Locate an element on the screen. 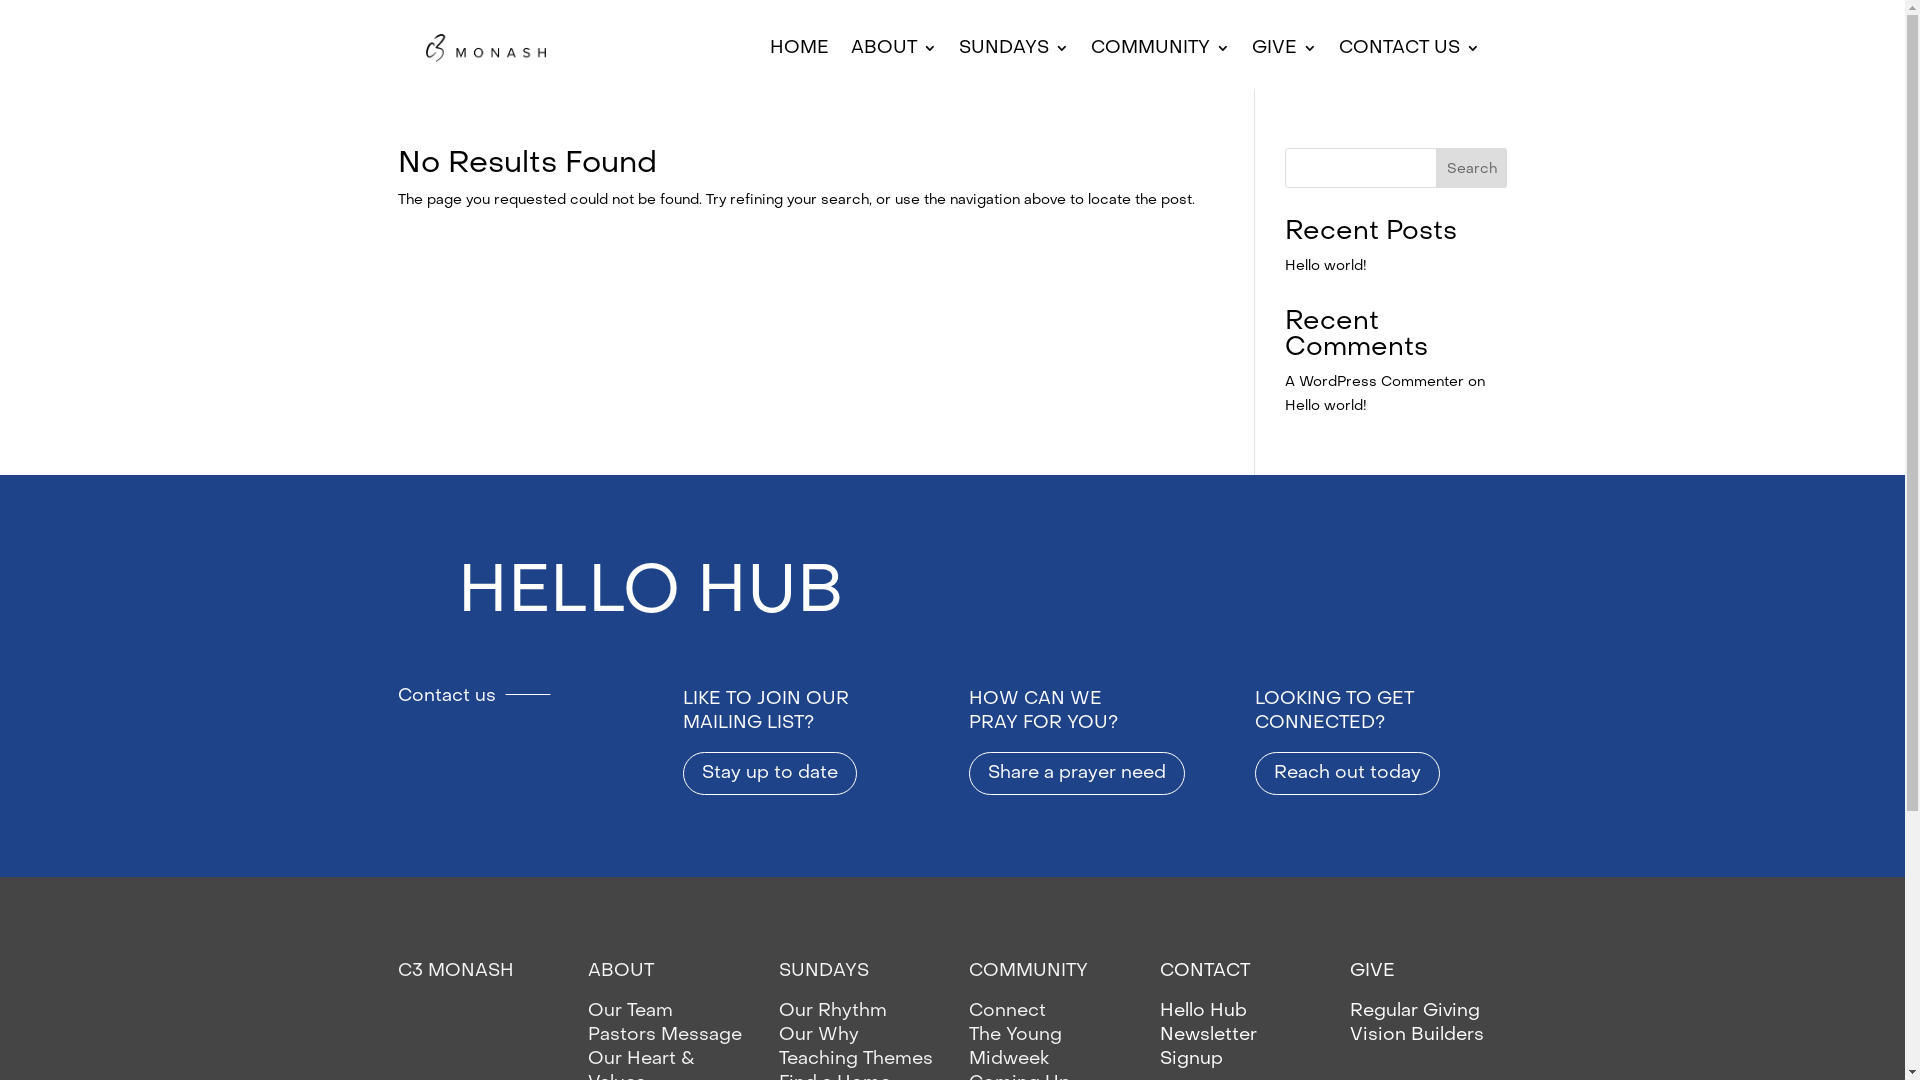 The image size is (1920, 1080). Stay up to date is located at coordinates (770, 774).